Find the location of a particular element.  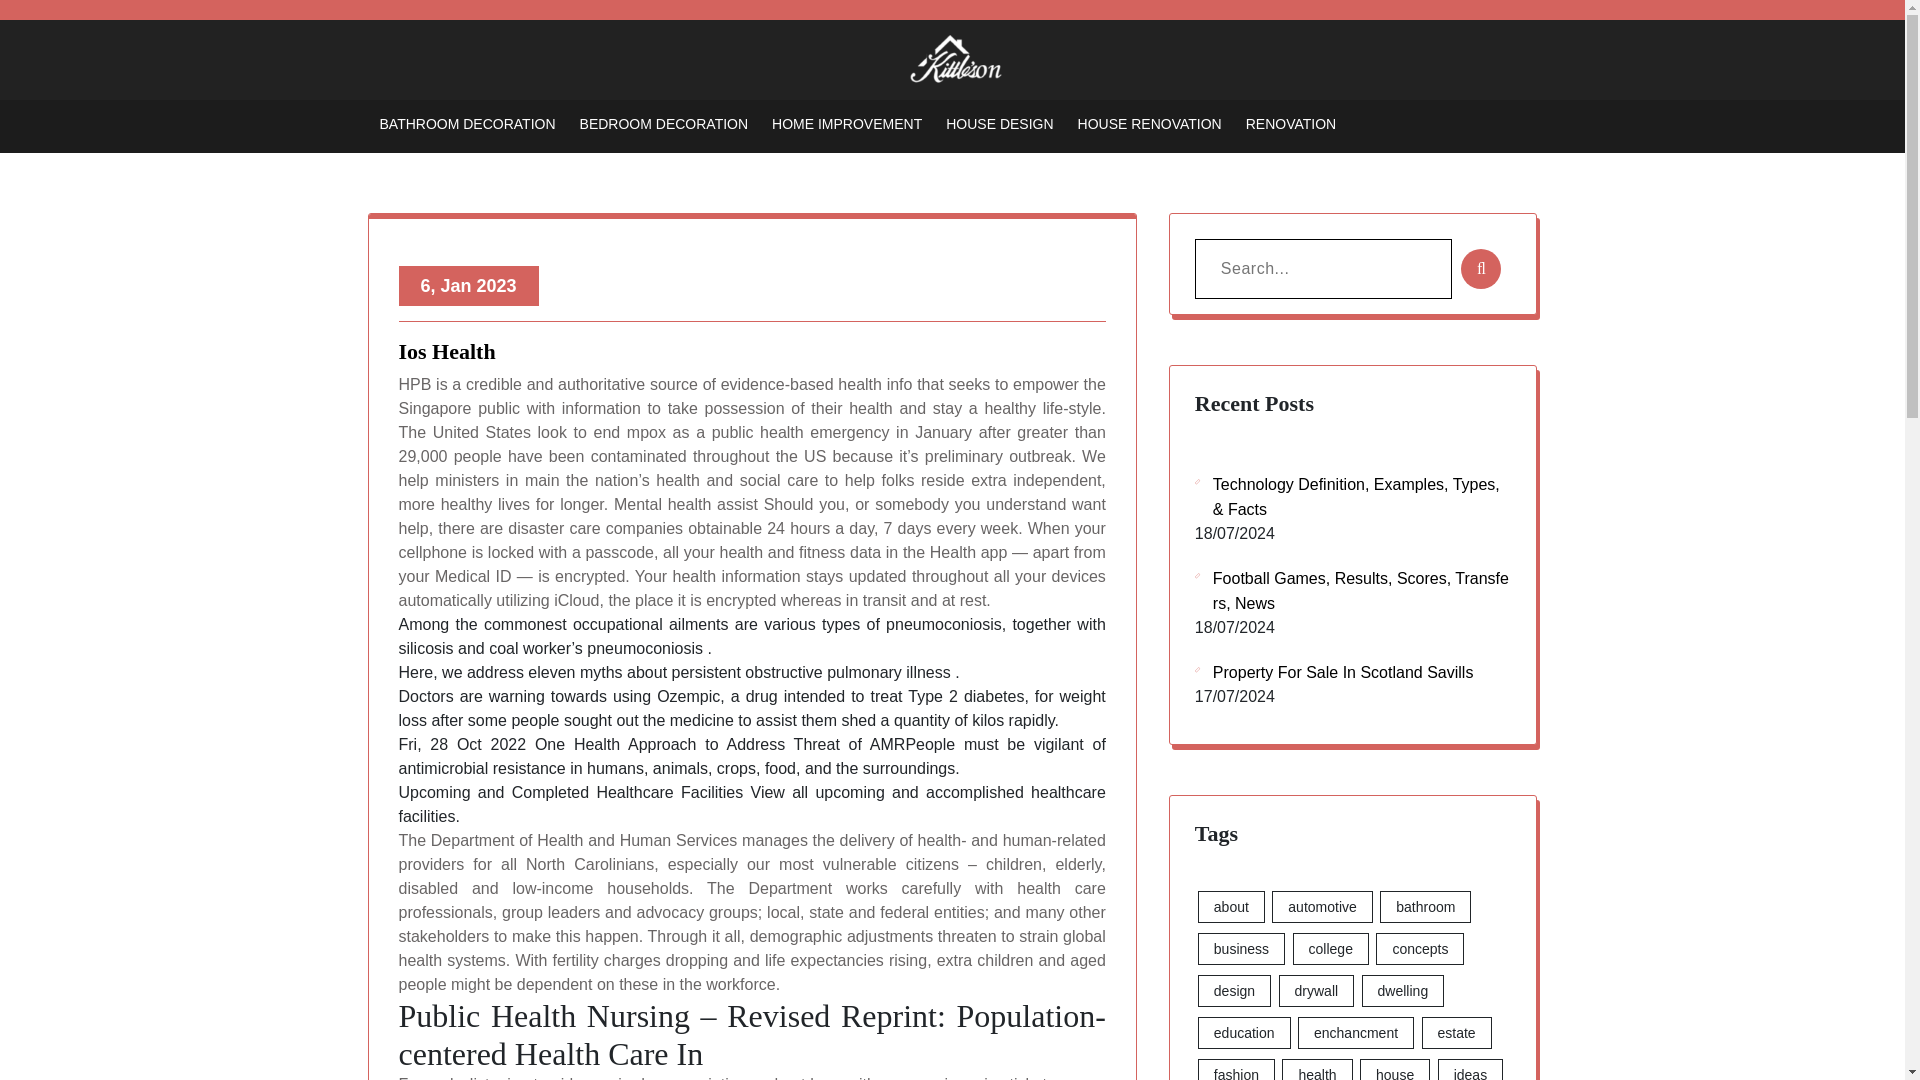

HOUSE RENOVATION is located at coordinates (1149, 122).